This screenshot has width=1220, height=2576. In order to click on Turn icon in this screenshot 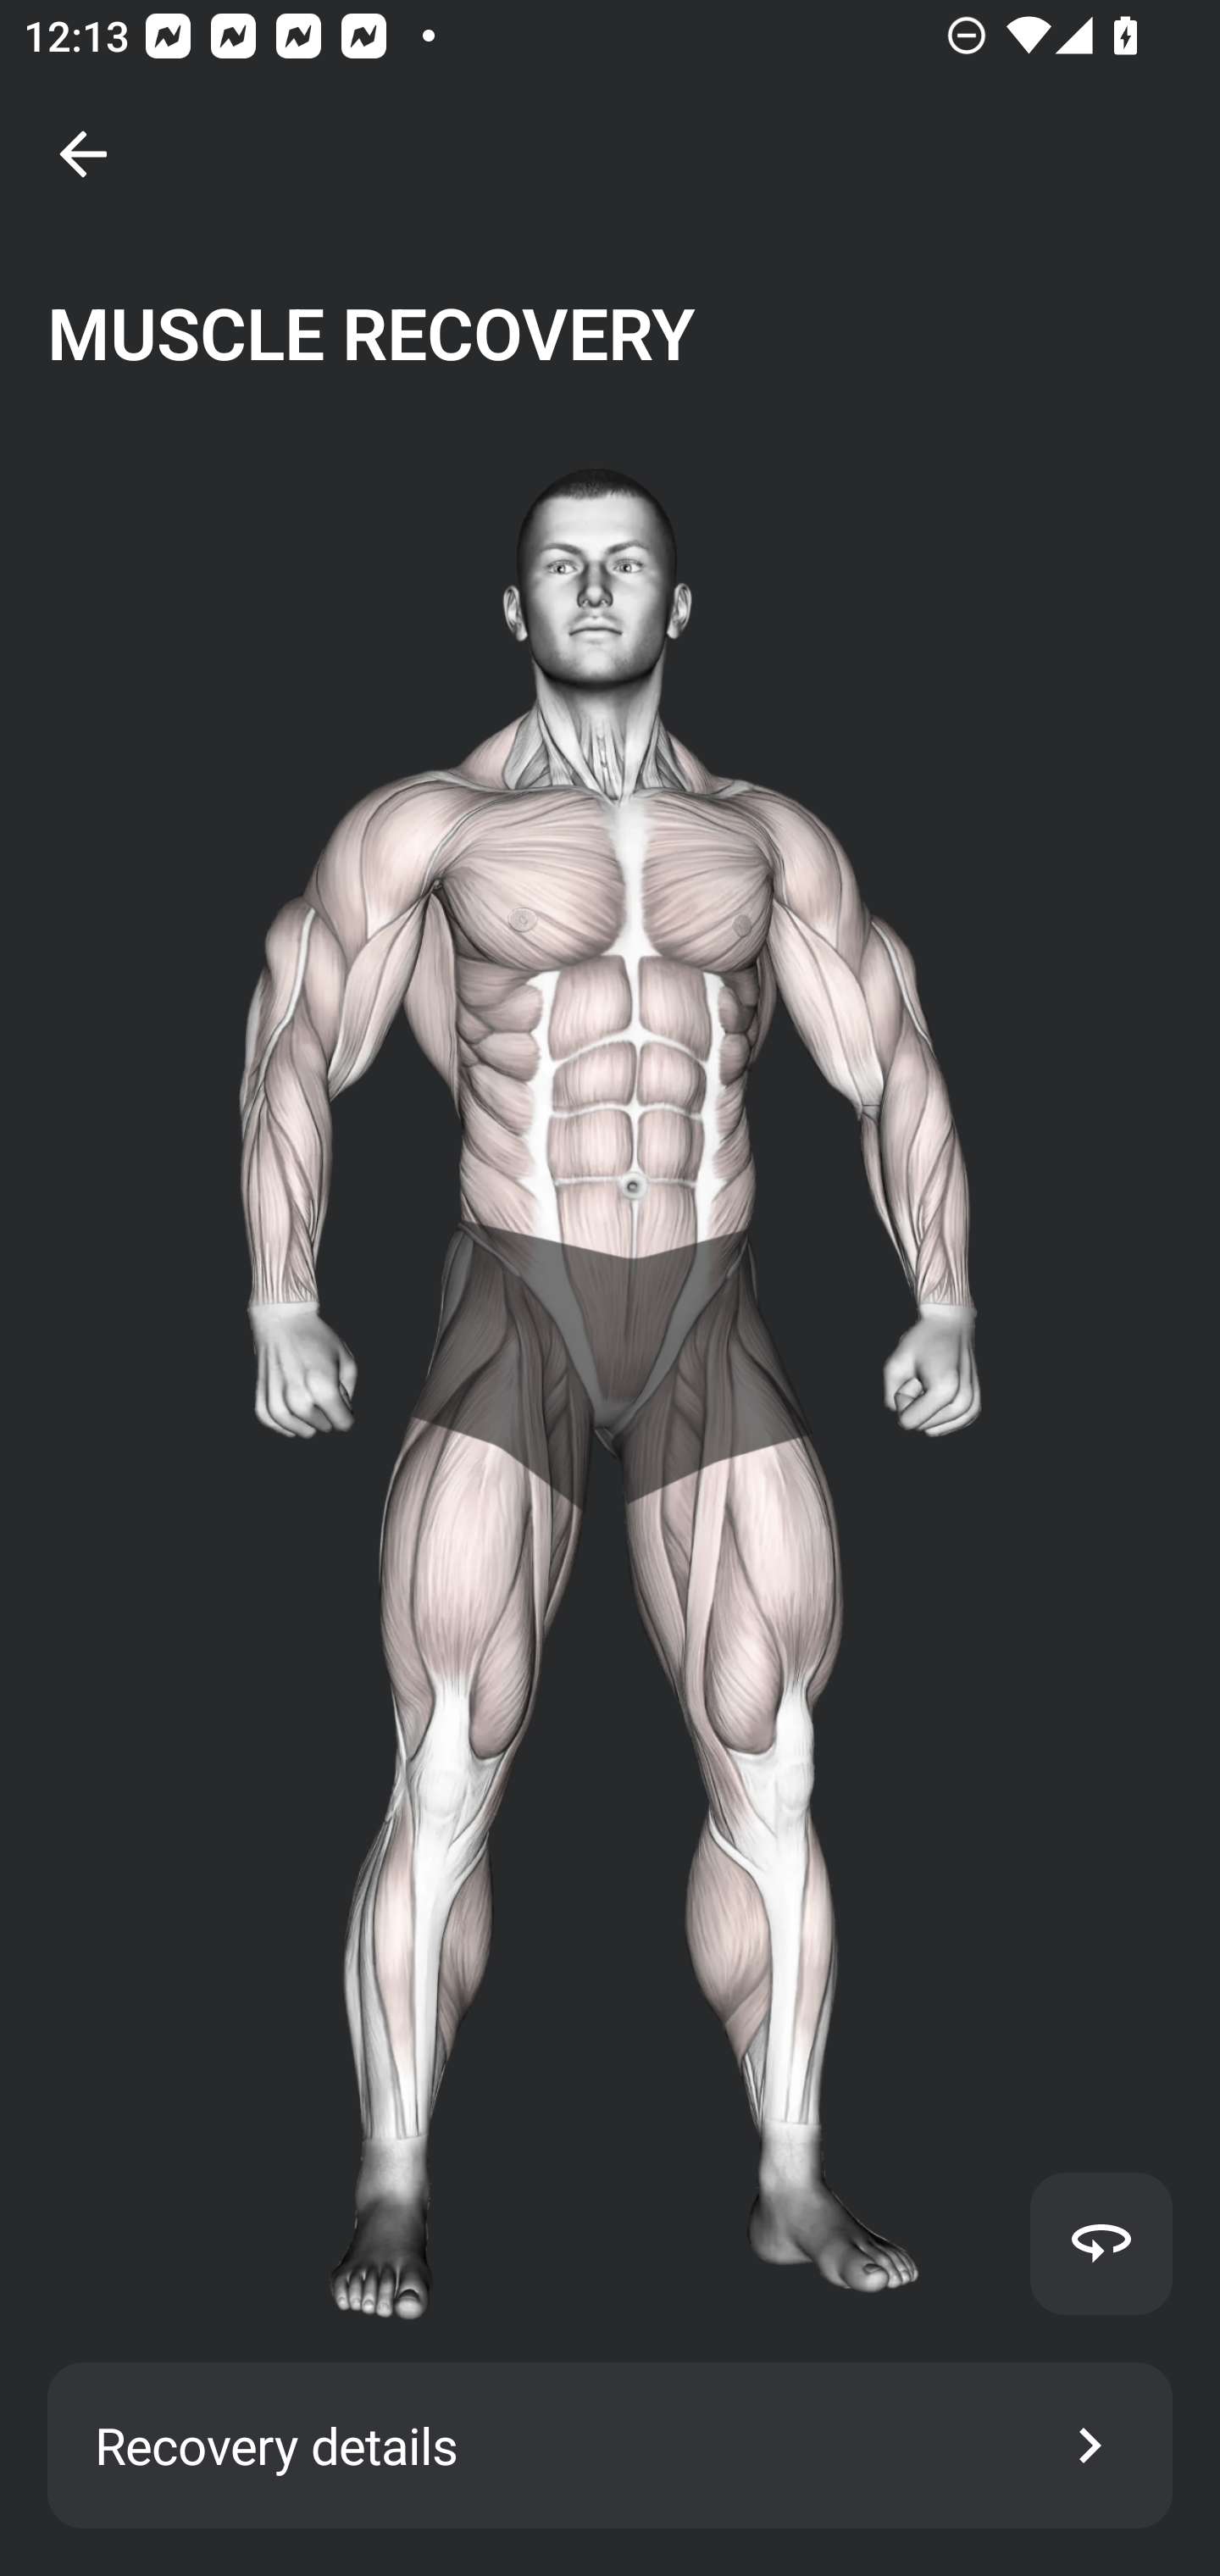, I will do `click(1101, 2243)`.